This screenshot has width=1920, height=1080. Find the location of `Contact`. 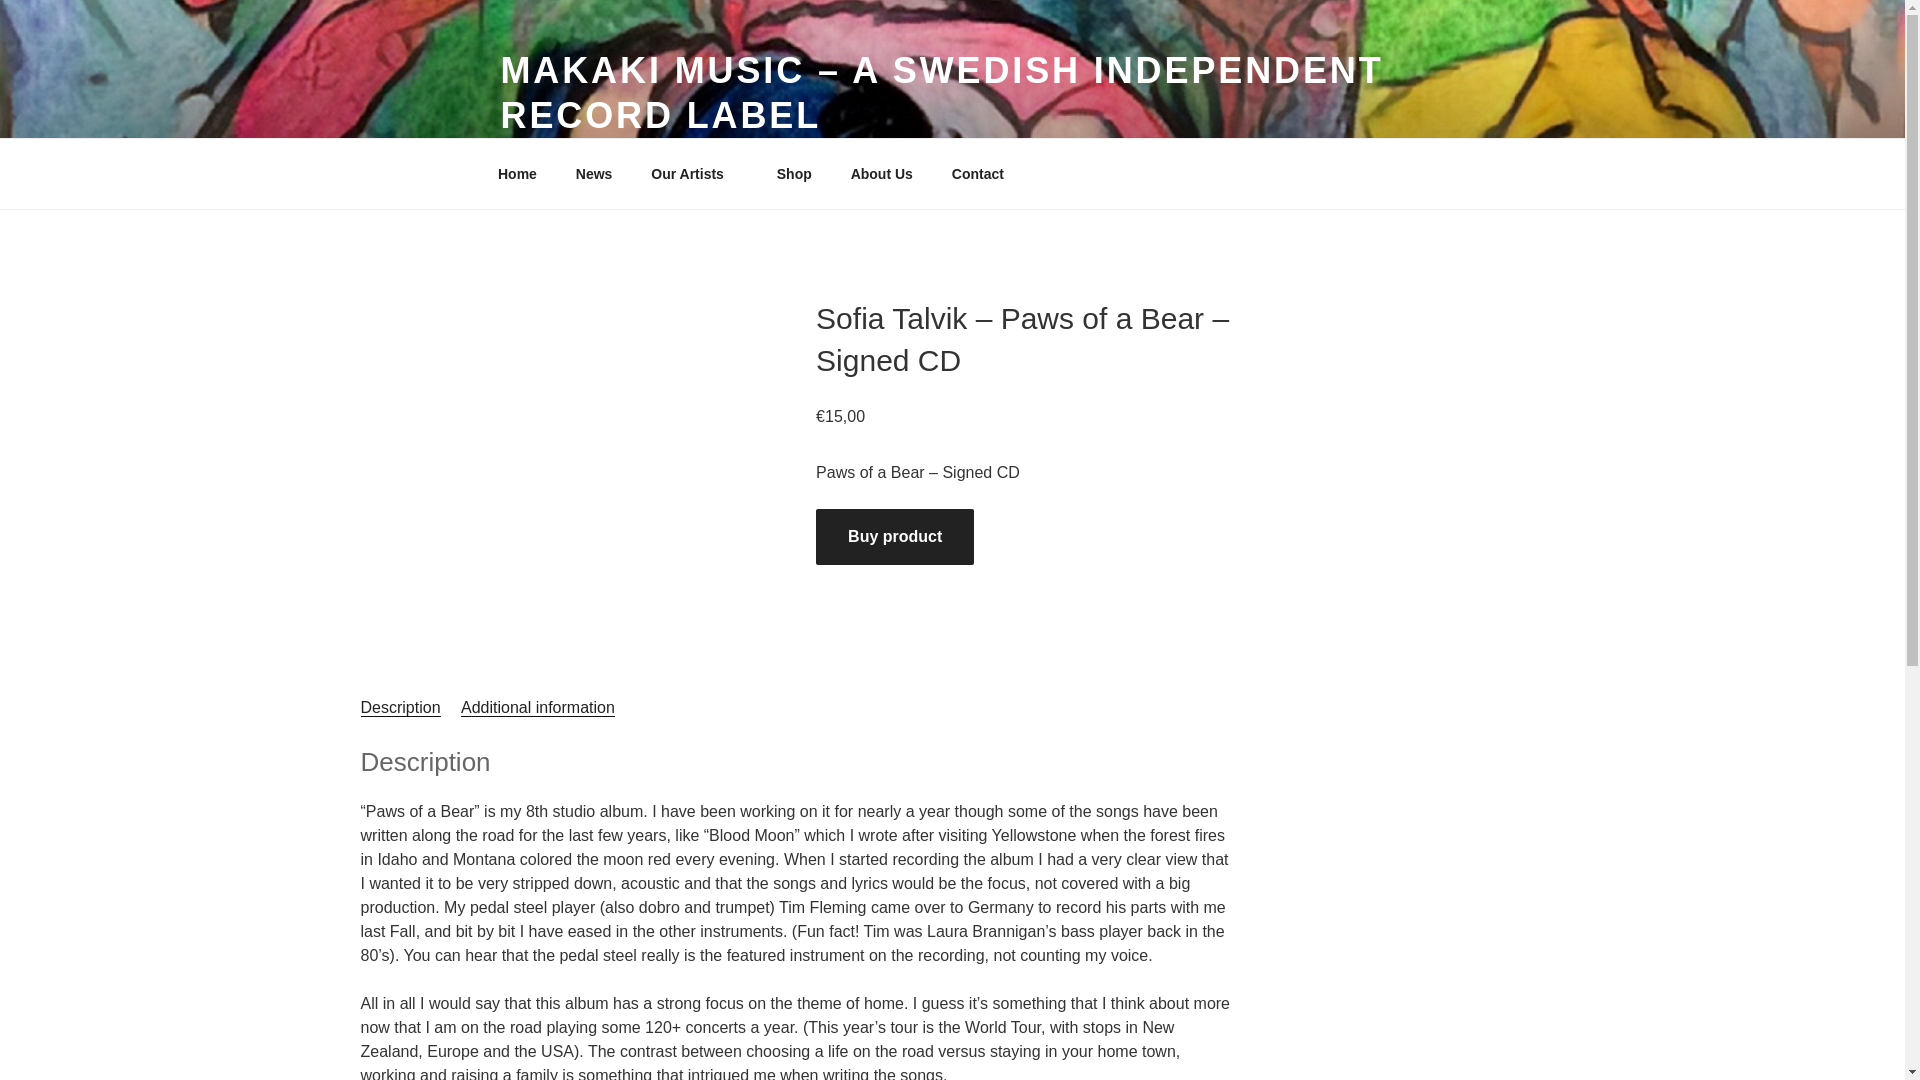

Contact is located at coordinates (977, 174).